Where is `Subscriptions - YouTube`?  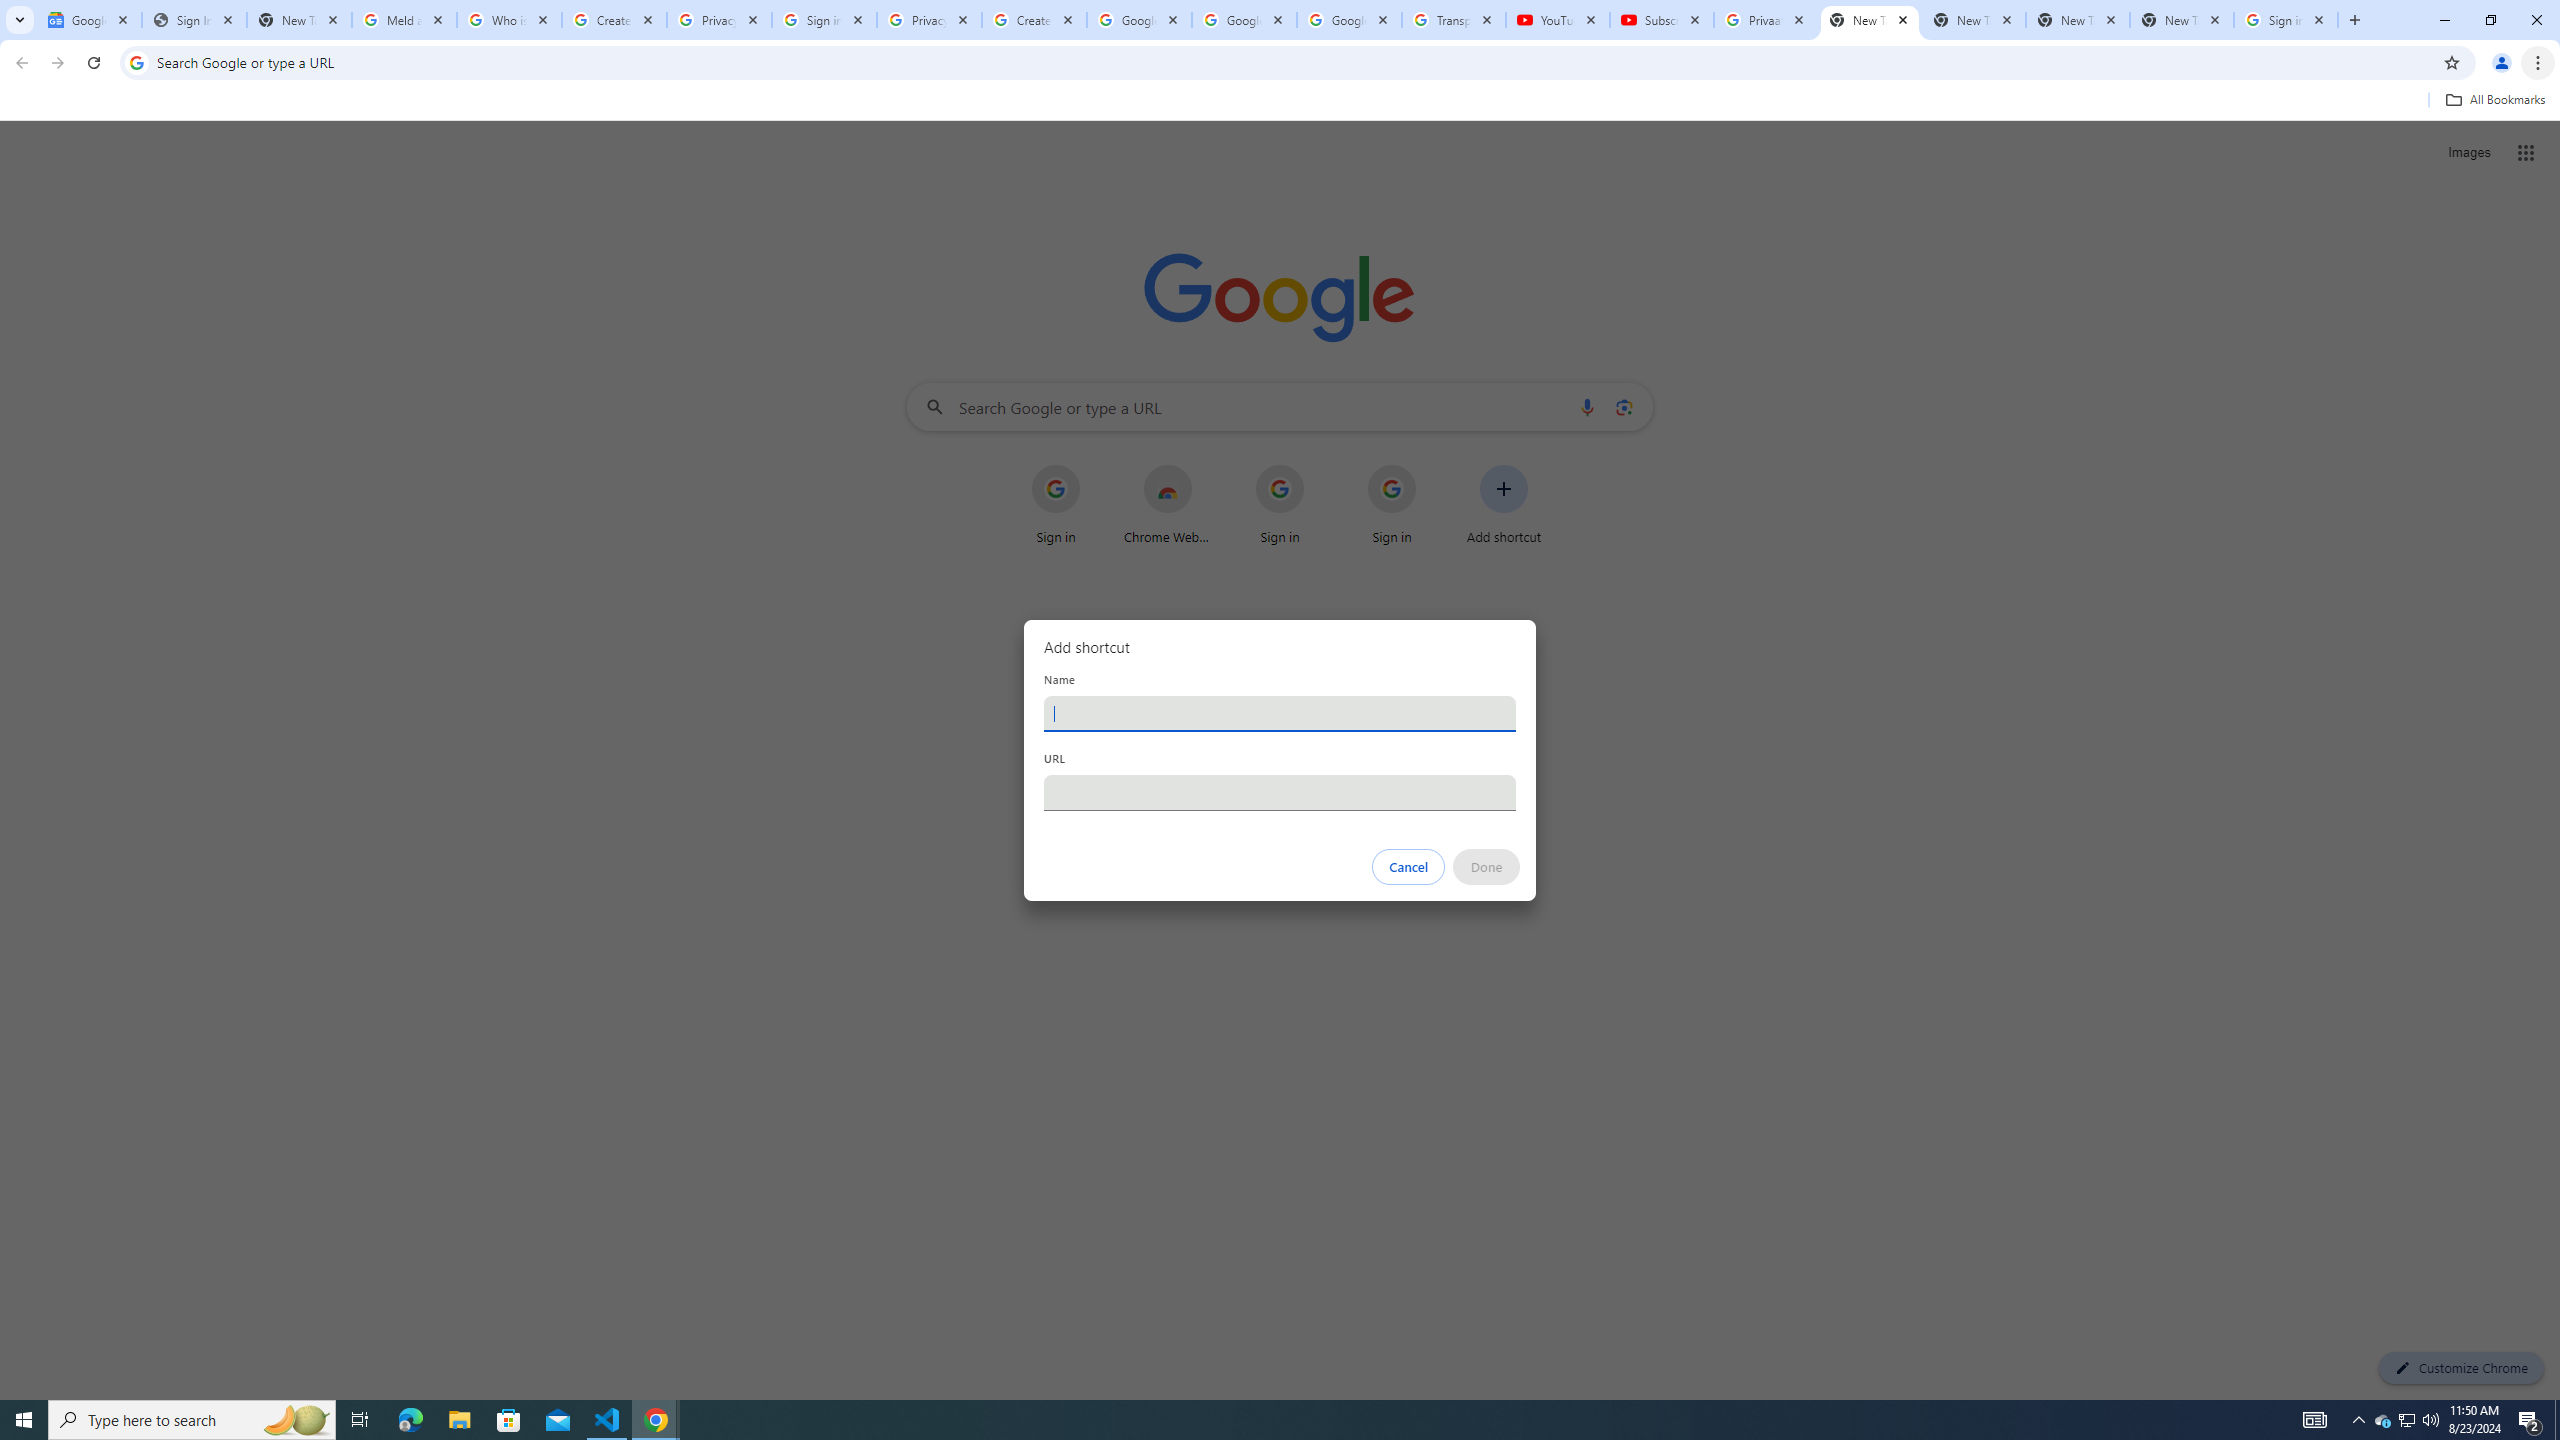 Subscriptions - YouTube is located at coordinates (1661, 20).